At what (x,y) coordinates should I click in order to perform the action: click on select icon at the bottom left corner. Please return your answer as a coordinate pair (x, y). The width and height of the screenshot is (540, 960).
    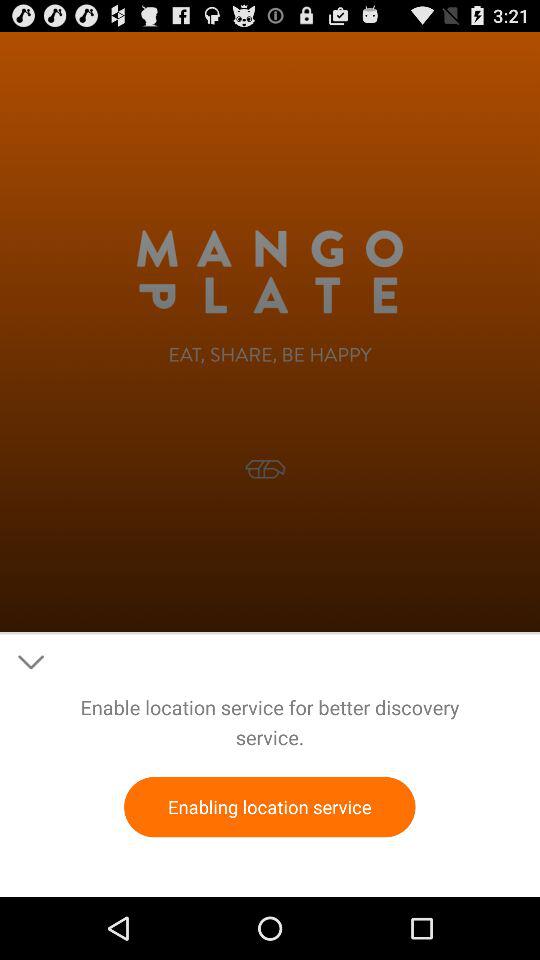
    Looking at the image, I should click on (30, 662).